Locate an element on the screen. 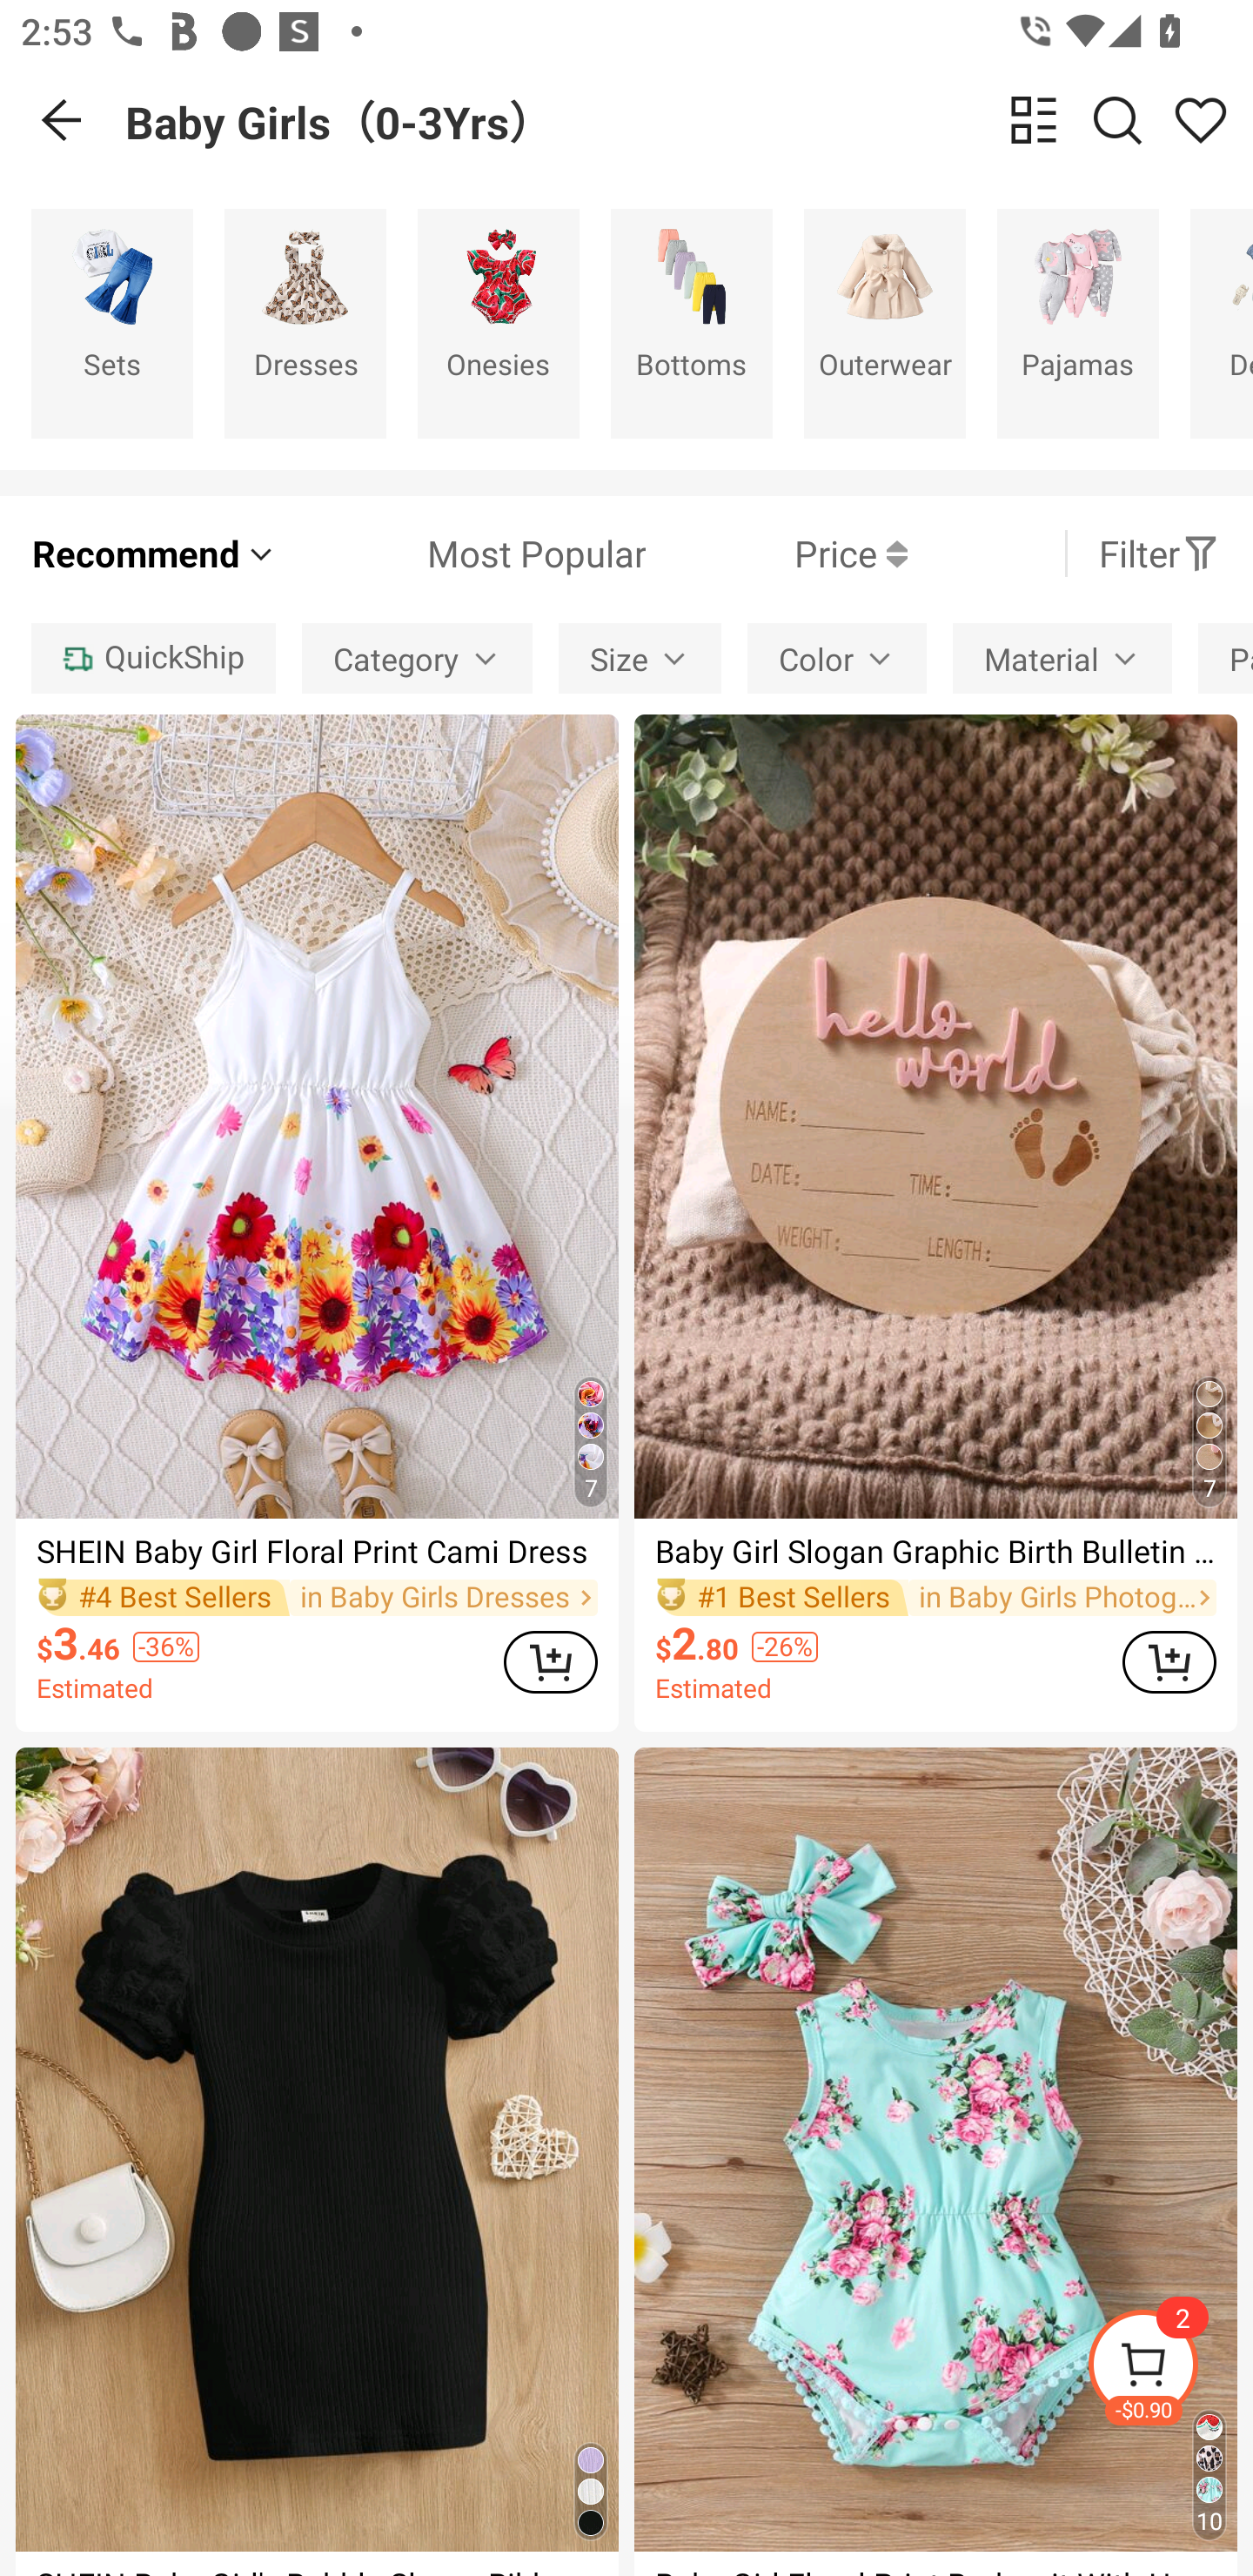 This screenshot has height=2576, width=1253. ADD TO CART is located at coordinates (1169, 1660).